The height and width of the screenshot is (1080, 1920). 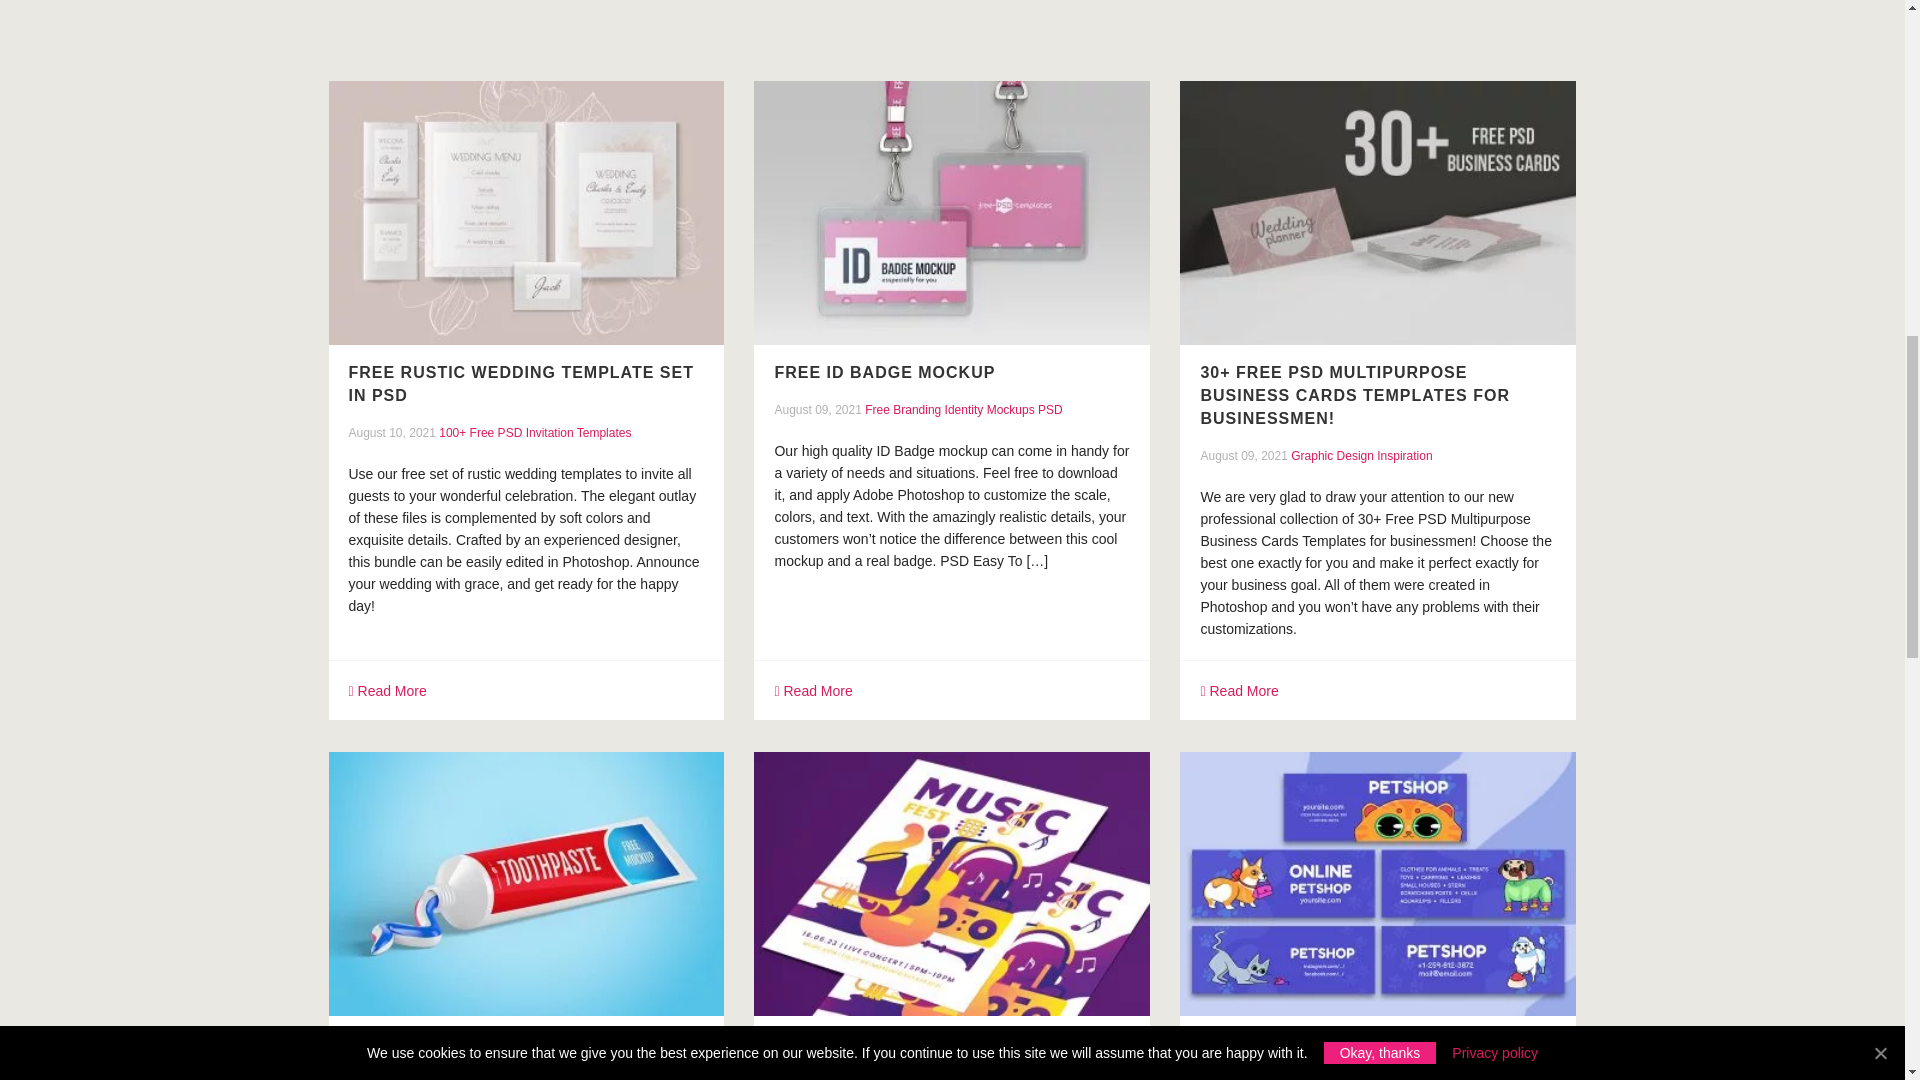 What do you see at coordinates (520, 383) in the screenshot?
I see `Free Rustic Wedding Template Set in PSD` at bounding box center [520, 383].